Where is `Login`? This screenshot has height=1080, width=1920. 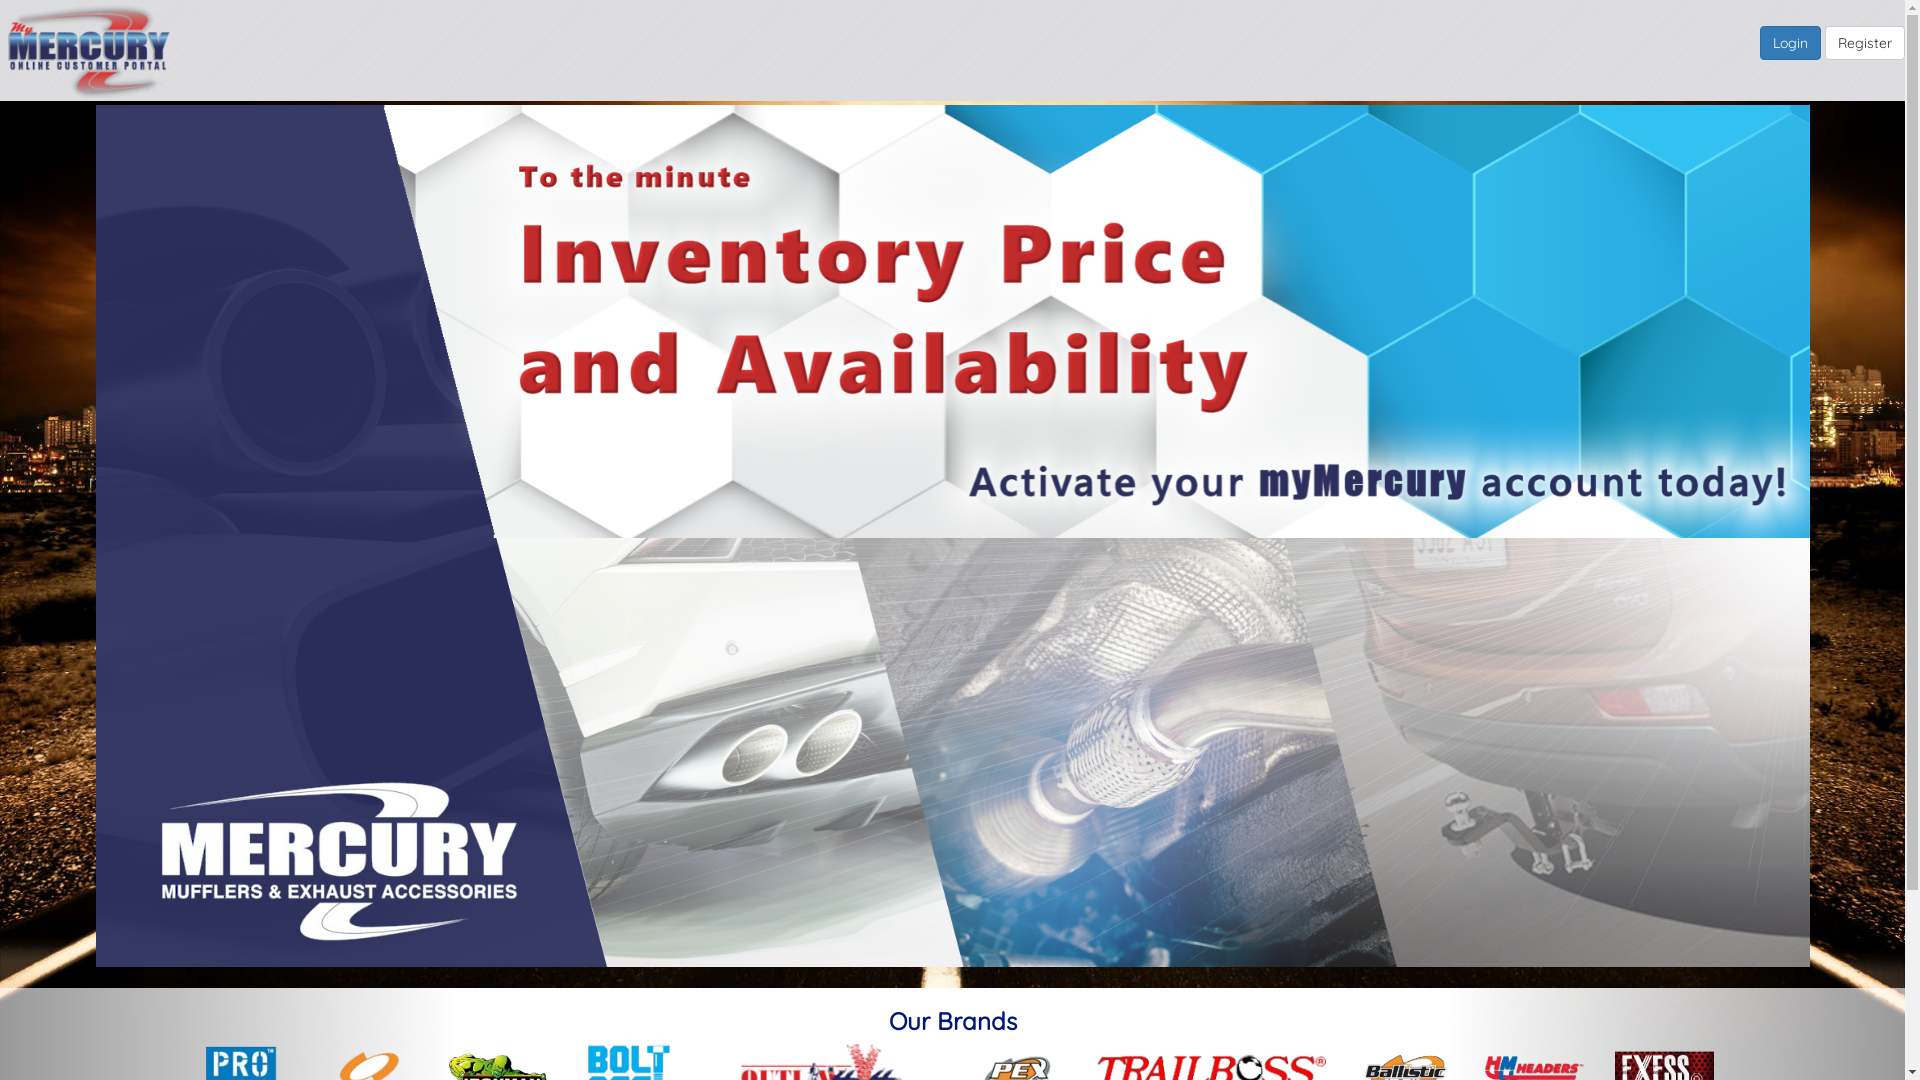 Login is located at coordinates (1790, 43).